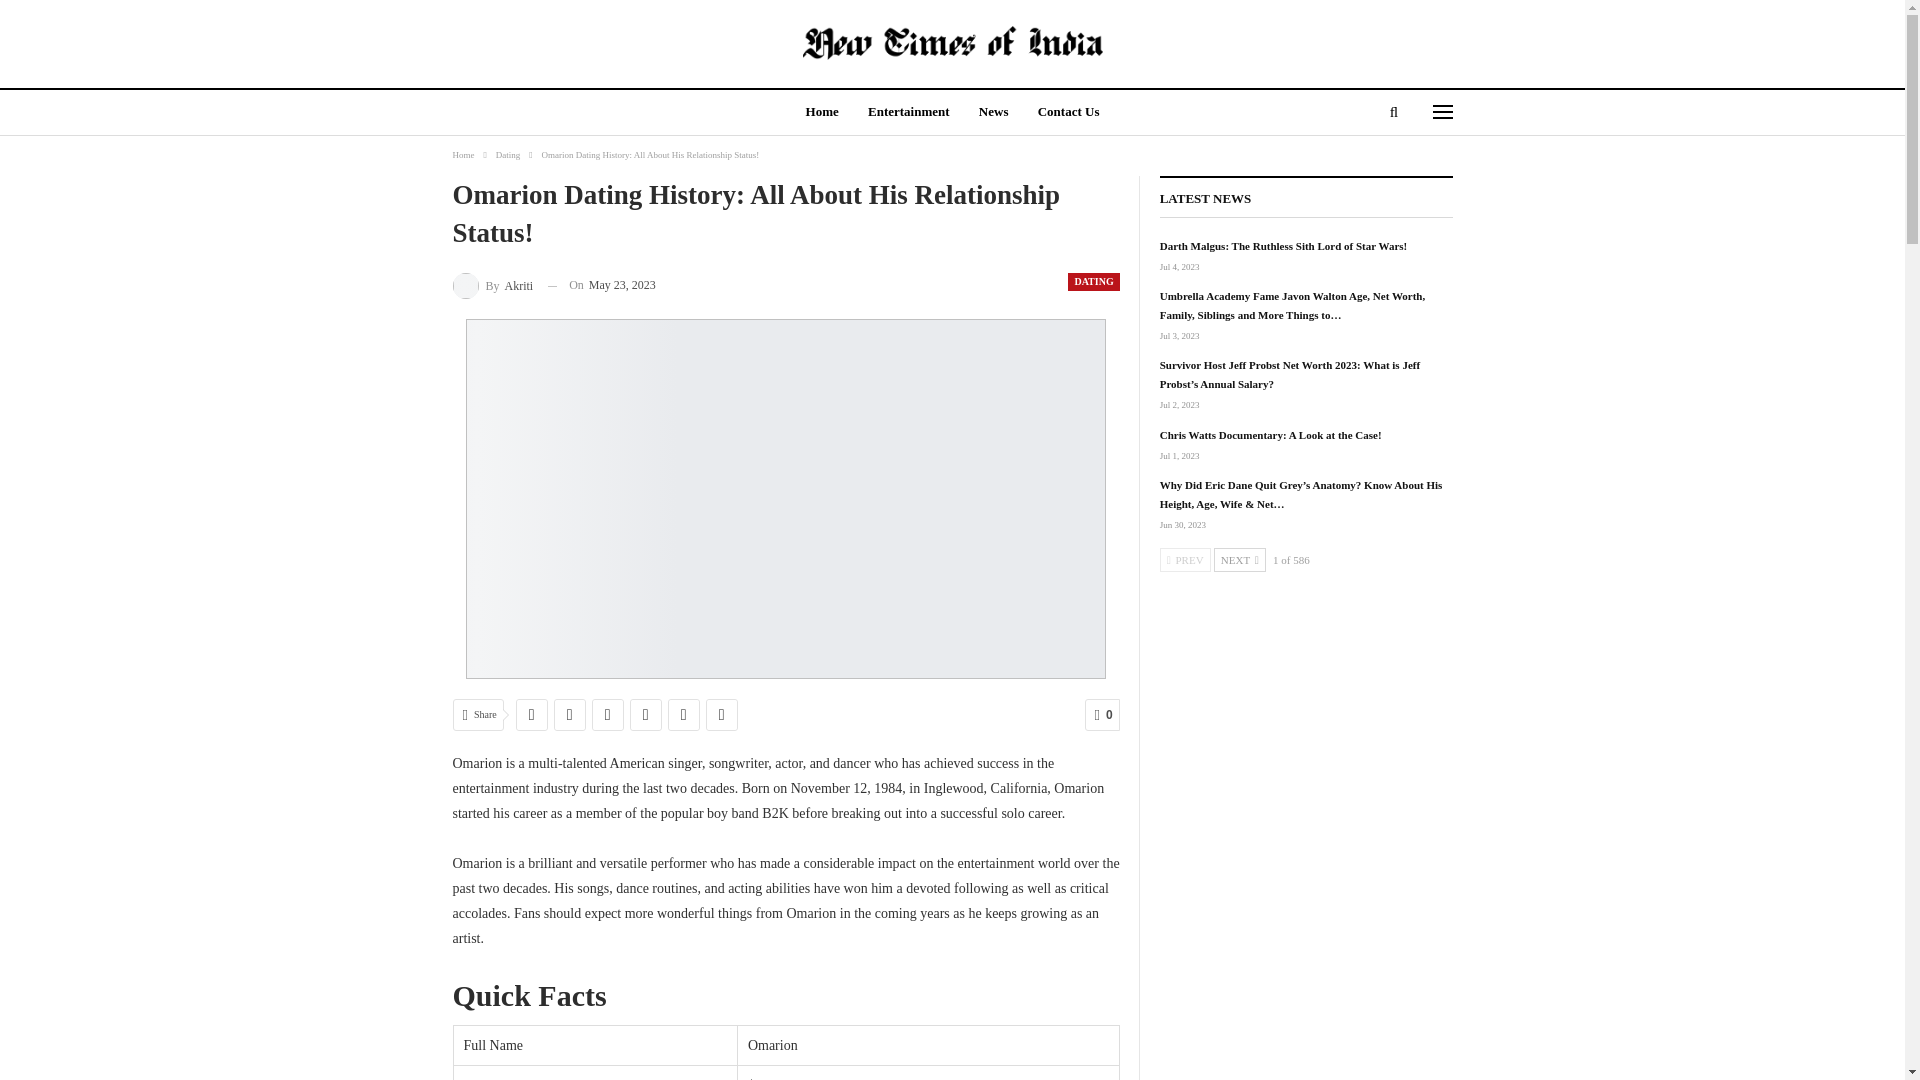 The width and height of the screenshot is (1920, 1080). Describe the element at coordinates (908, 113) in the screenshot. I see `Entertainment` at that location.